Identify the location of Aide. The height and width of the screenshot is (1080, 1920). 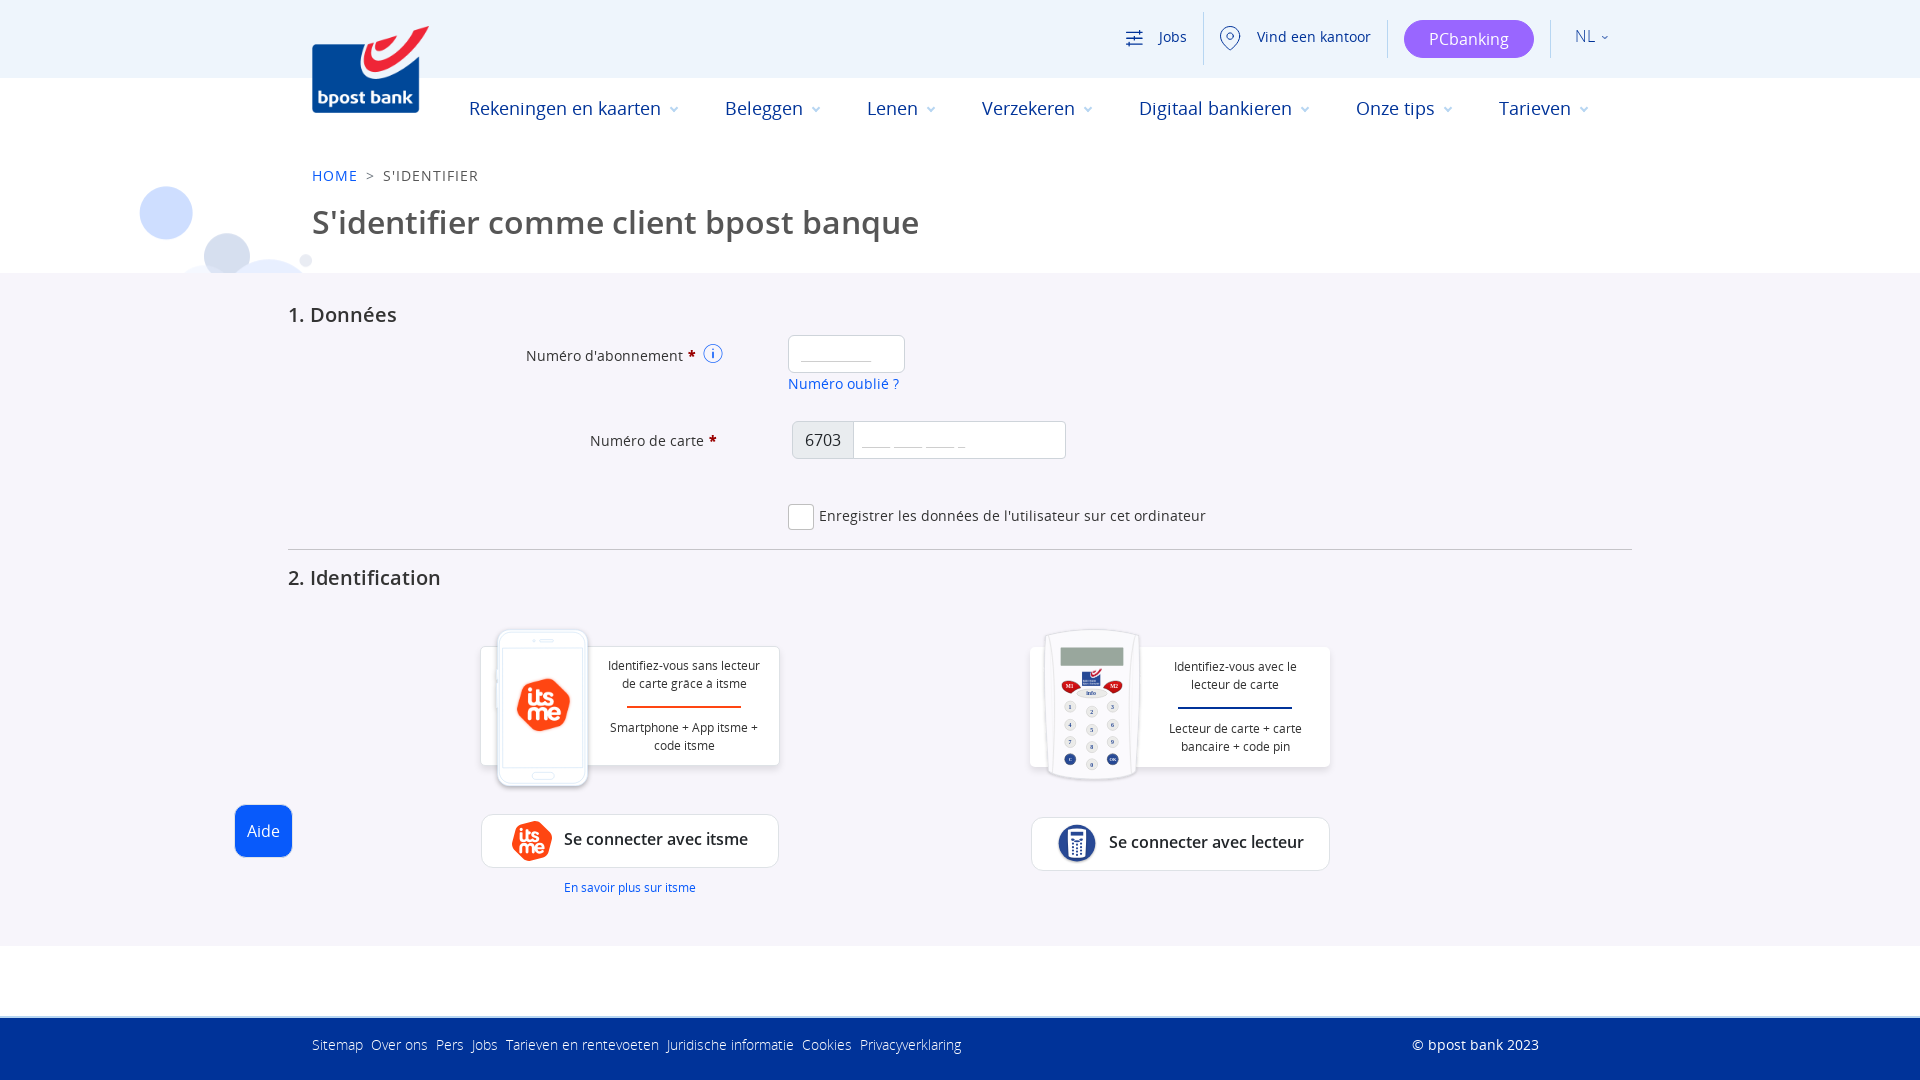
(264, 831).